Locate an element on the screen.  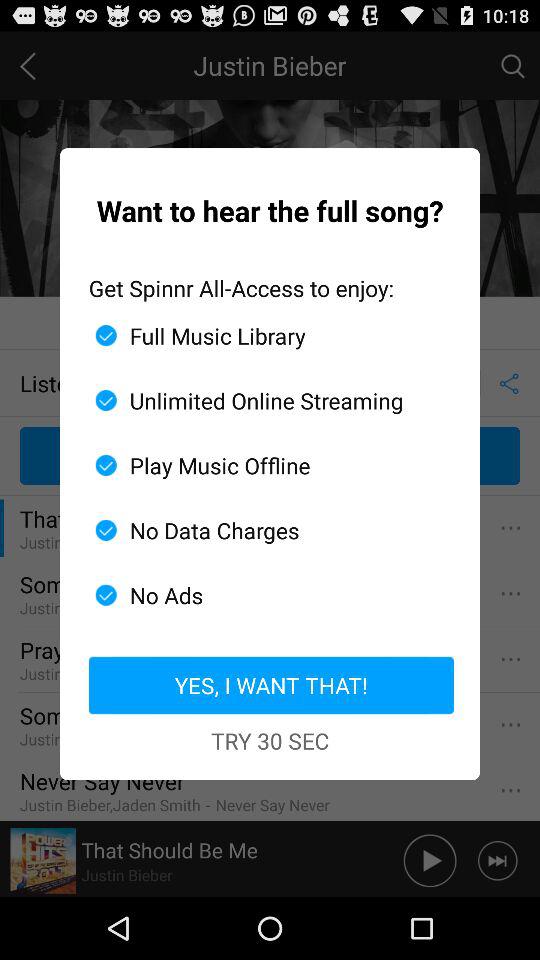
click try 30 sec icon is located at coordinates (270, 740).